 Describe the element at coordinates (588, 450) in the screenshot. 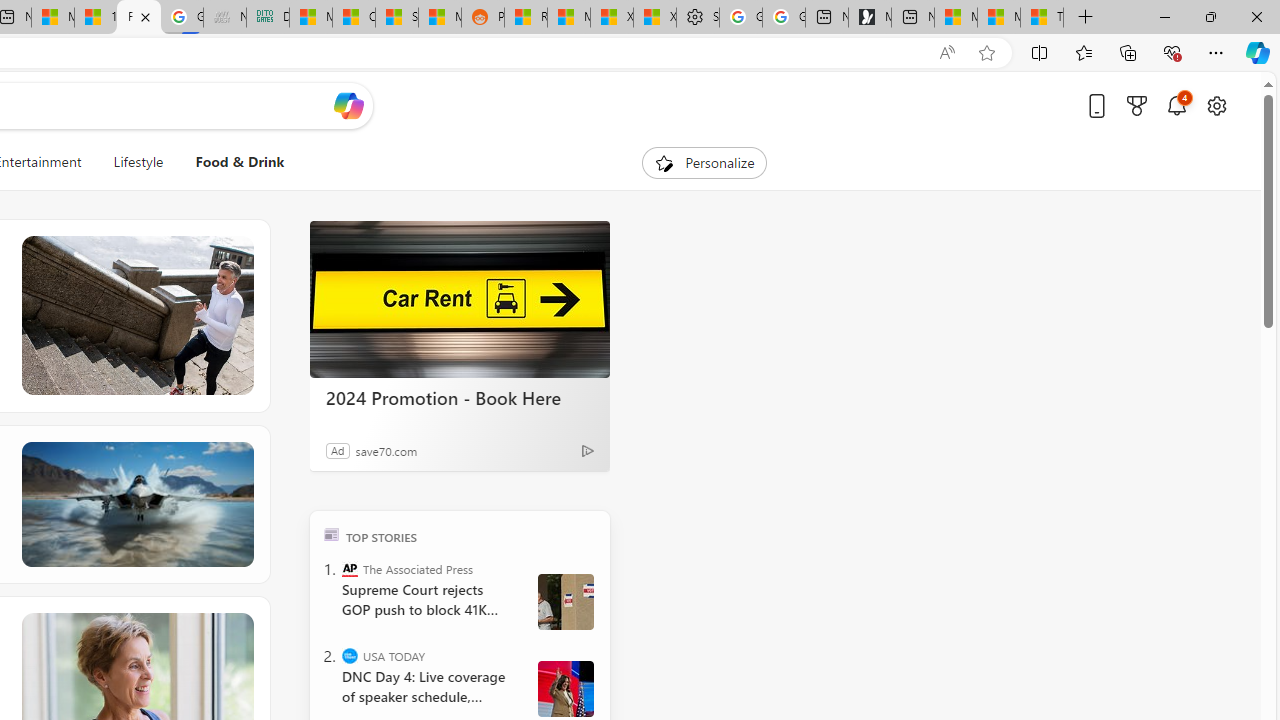

I see `Ad Choice` at that location.